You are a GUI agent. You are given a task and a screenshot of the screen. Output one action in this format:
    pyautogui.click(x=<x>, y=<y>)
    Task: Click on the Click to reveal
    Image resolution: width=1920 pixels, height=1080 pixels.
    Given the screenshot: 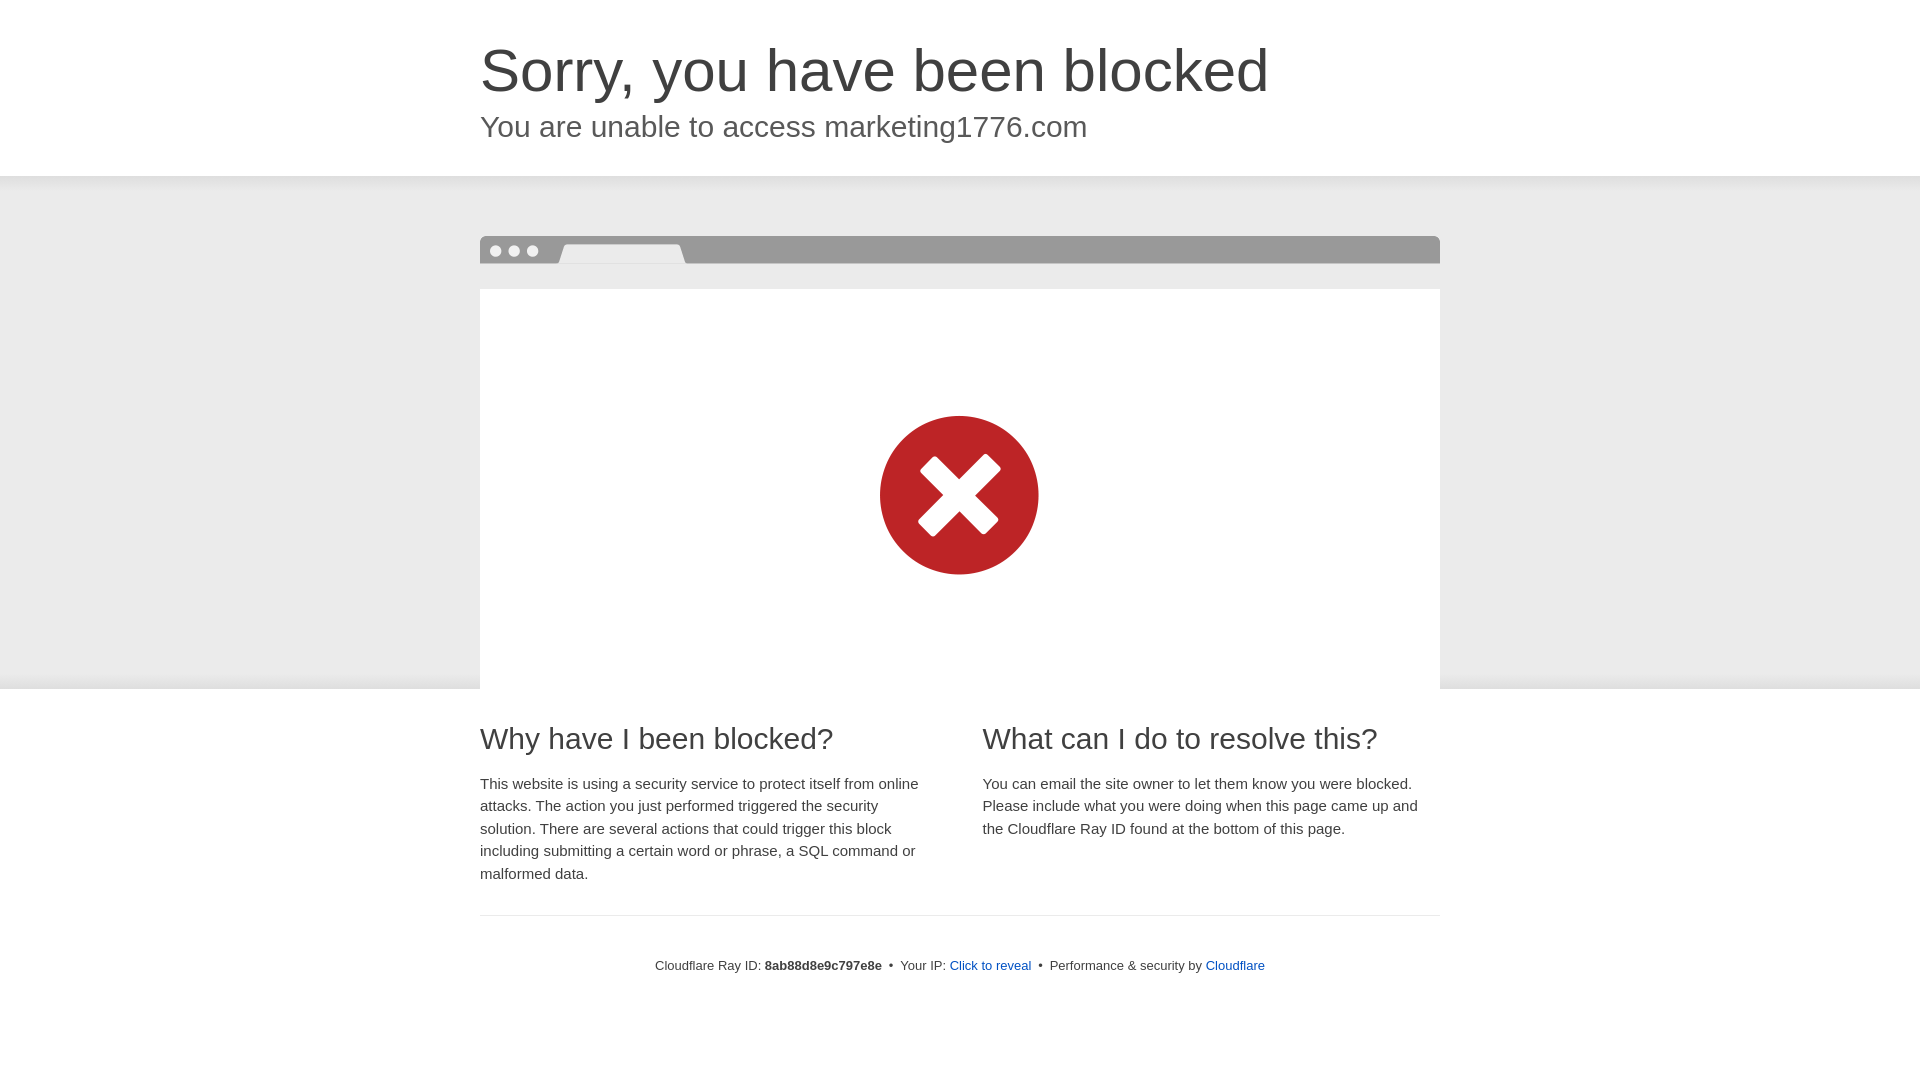 What is the action you would take?
    pyautogui.click(x=991, y=966)
    